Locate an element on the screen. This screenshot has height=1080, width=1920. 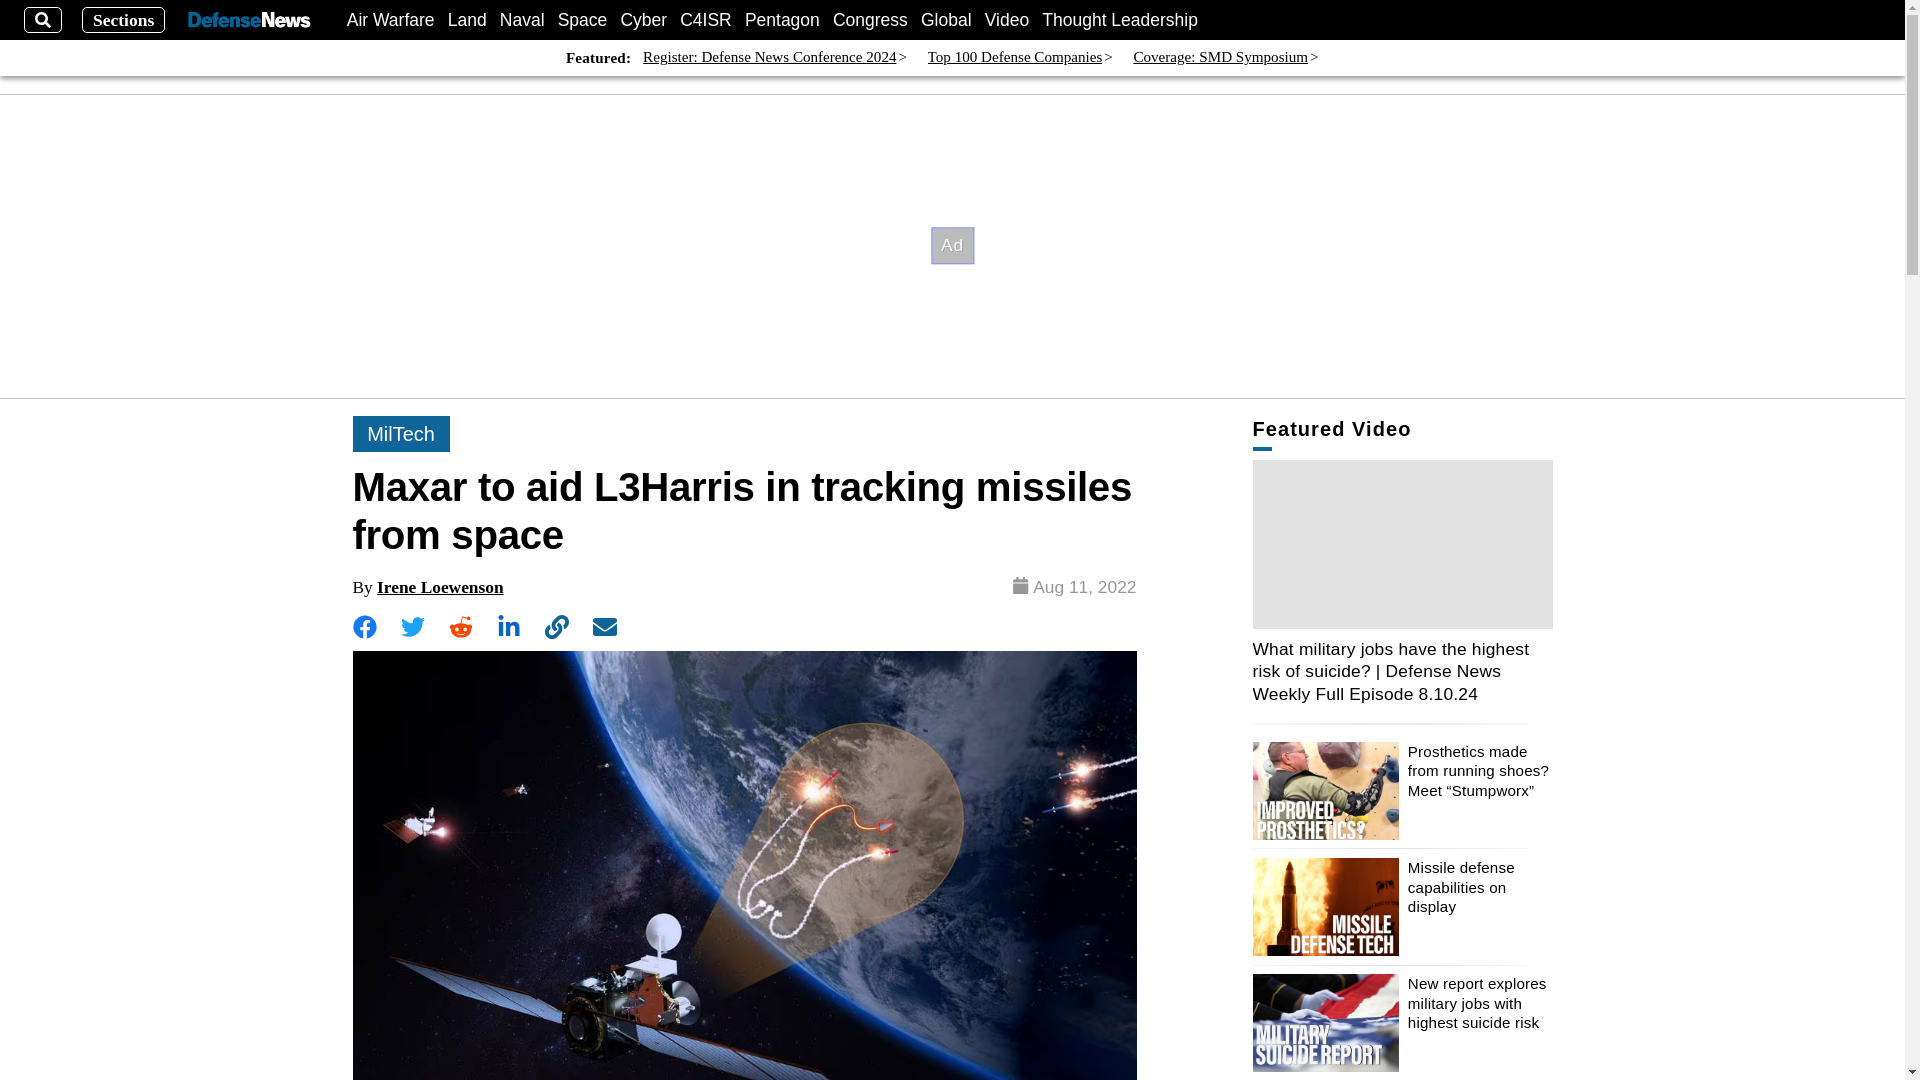
Global is located at coordinates (946, 20).